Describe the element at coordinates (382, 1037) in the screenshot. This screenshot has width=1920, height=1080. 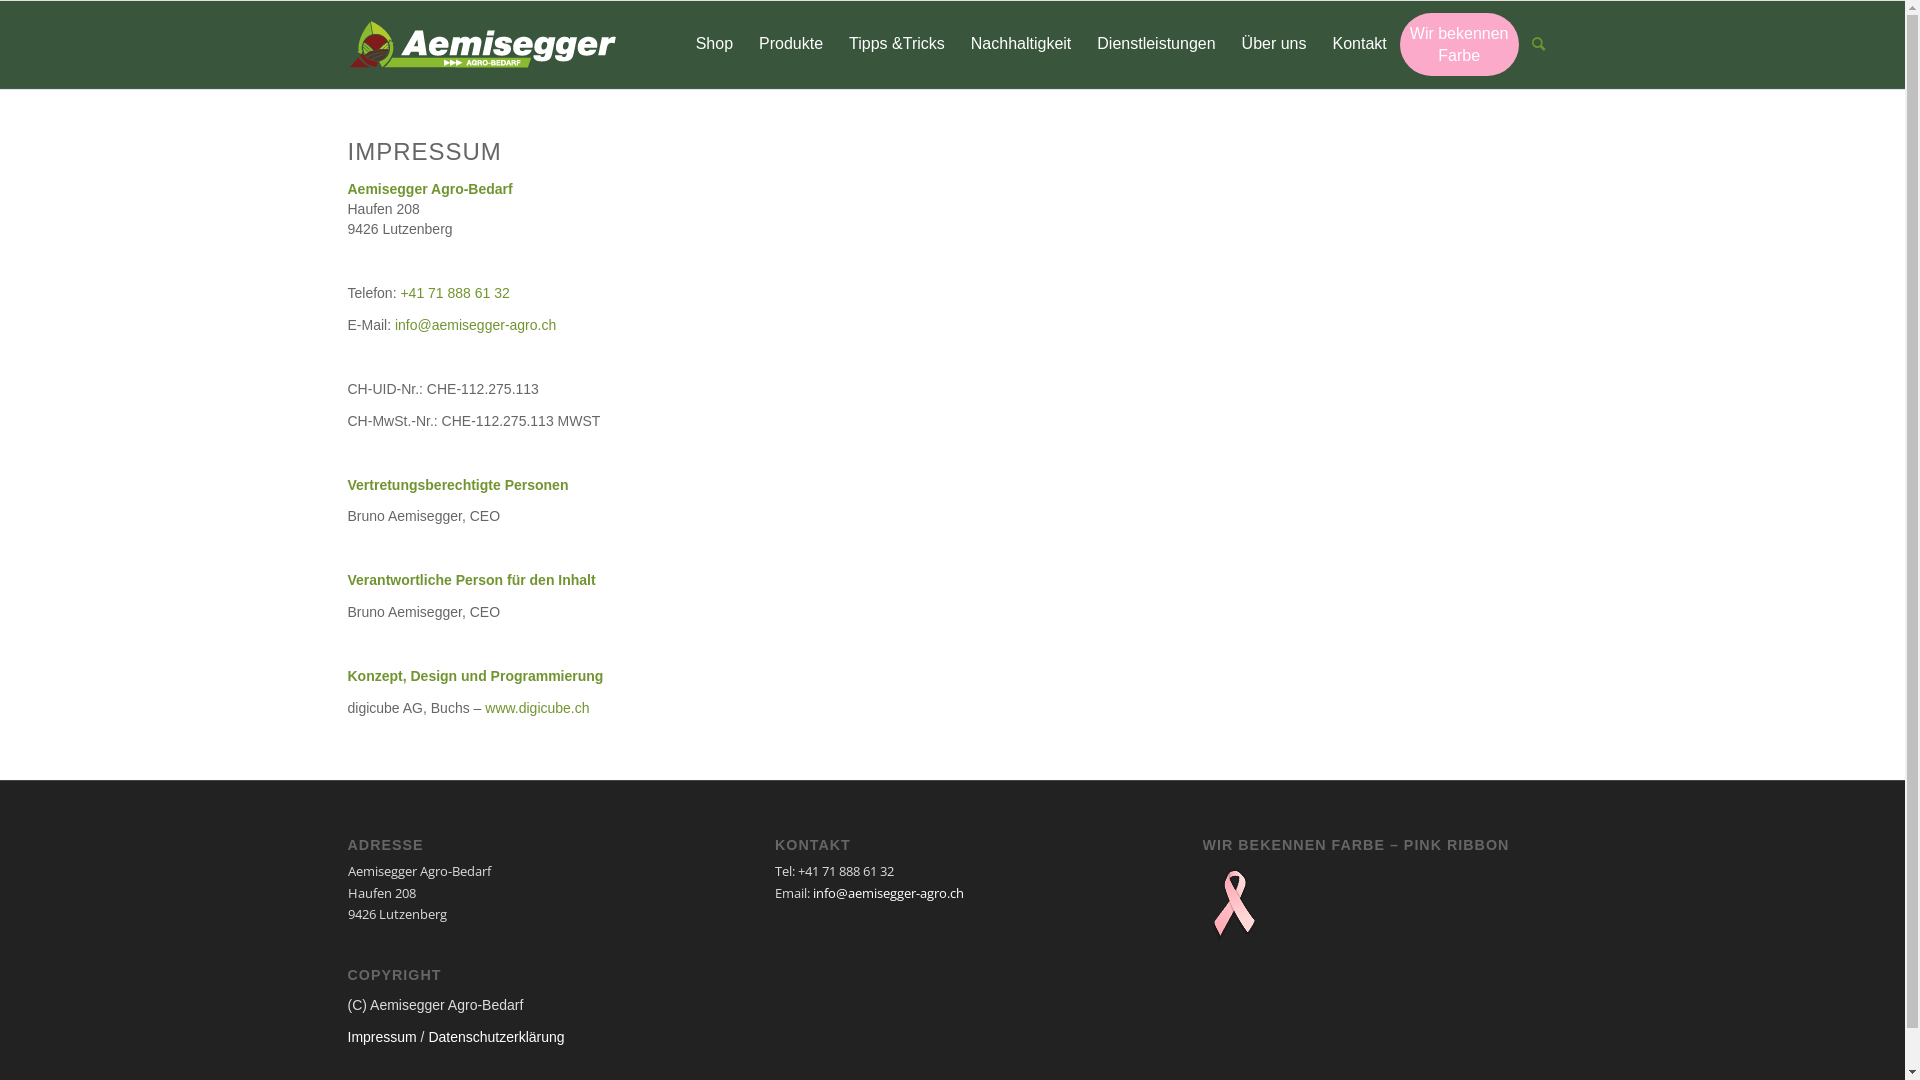
I see `Impressum` at that location.